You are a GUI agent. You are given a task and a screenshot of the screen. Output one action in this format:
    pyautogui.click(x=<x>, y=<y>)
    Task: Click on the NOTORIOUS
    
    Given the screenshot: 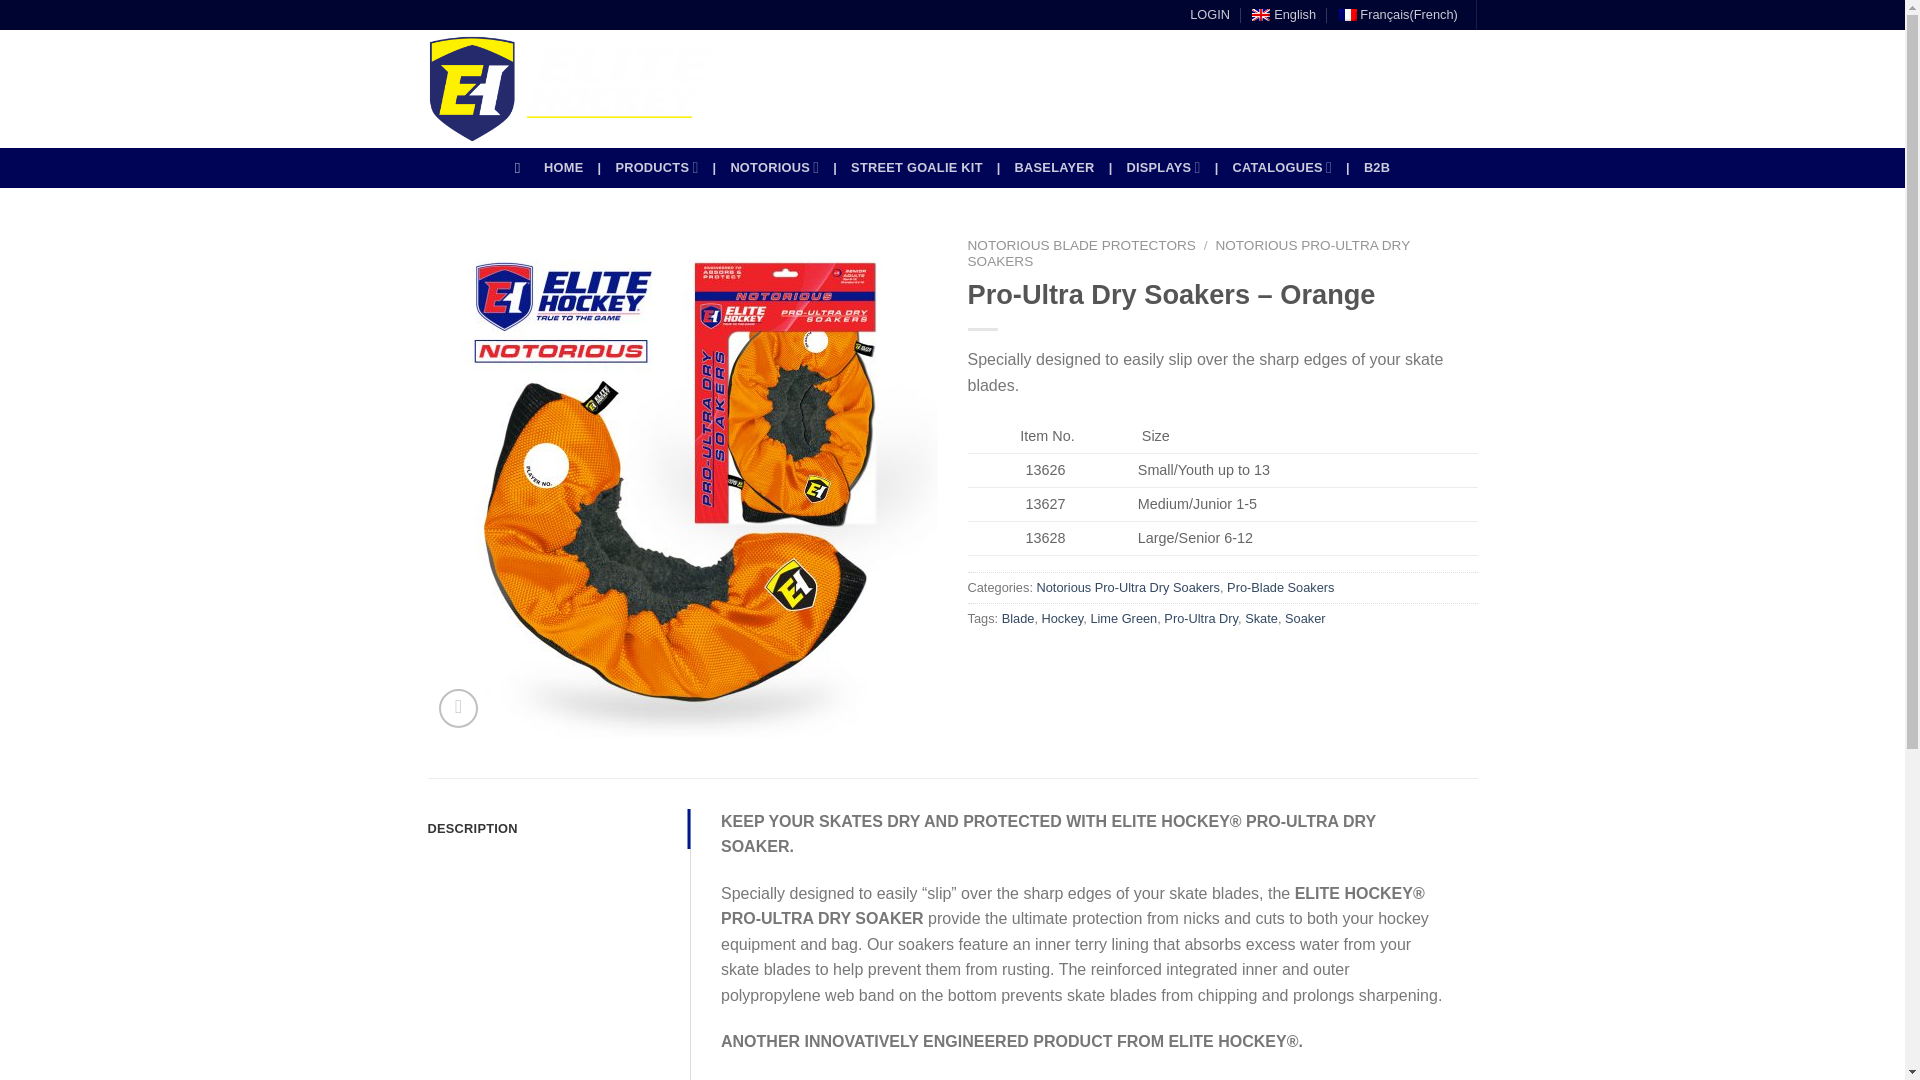 What is the action you would take?
    pyautogui.click(x=774, y=166)
    